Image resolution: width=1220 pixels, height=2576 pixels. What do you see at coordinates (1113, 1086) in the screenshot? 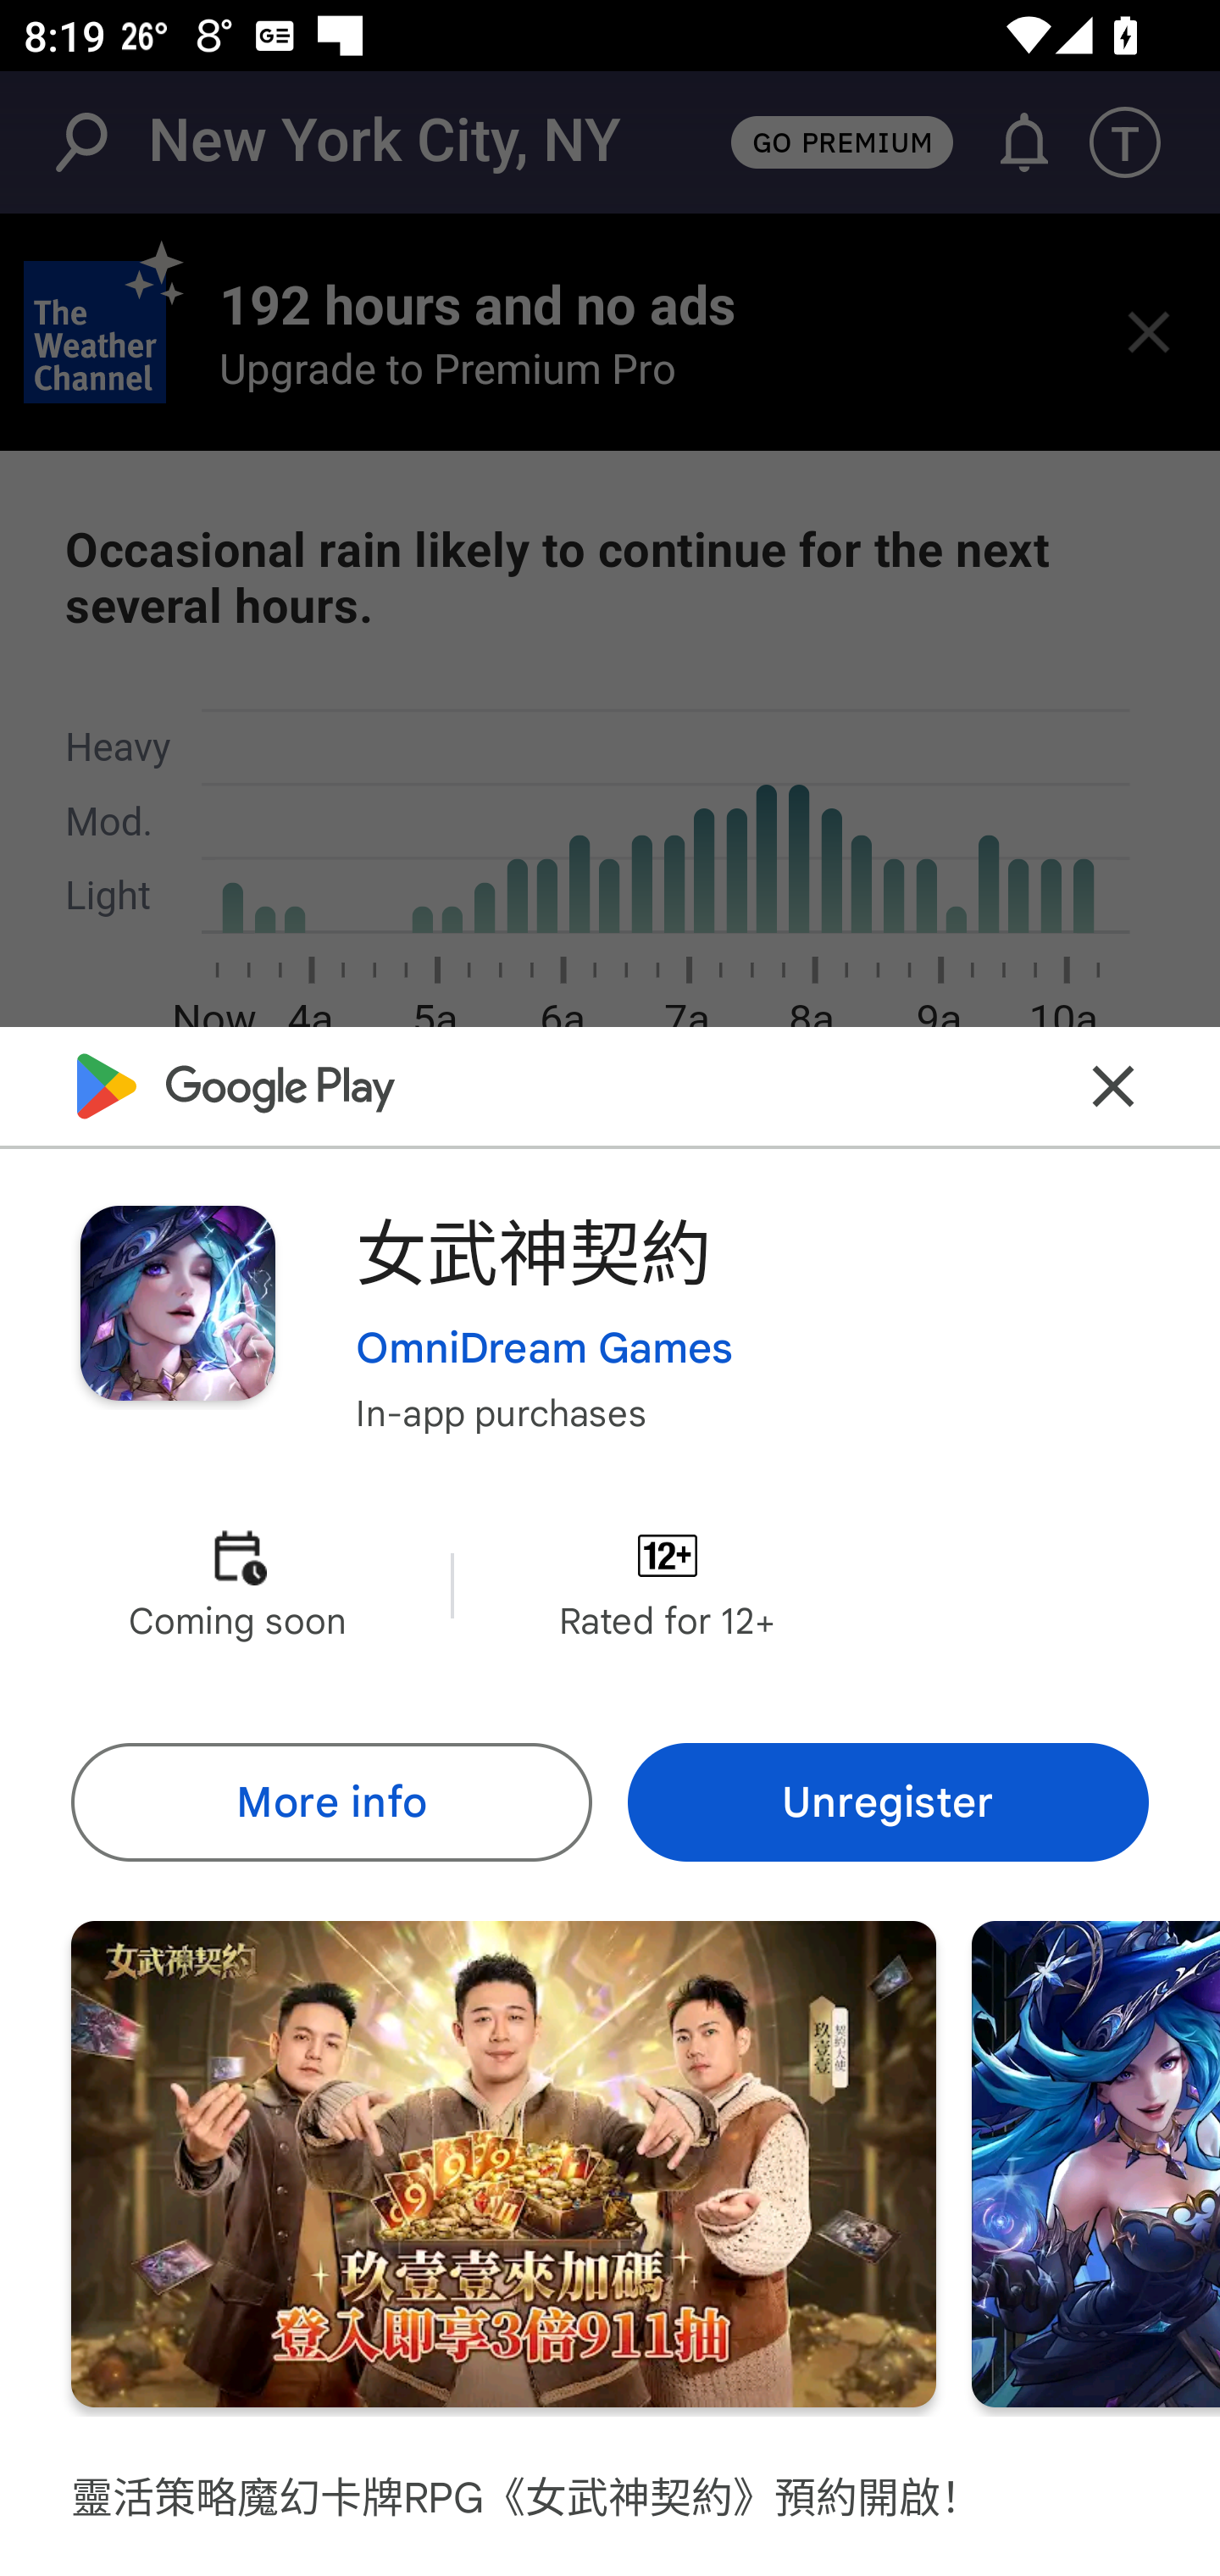
I see `Close` at bounding box center [1113, 1086].